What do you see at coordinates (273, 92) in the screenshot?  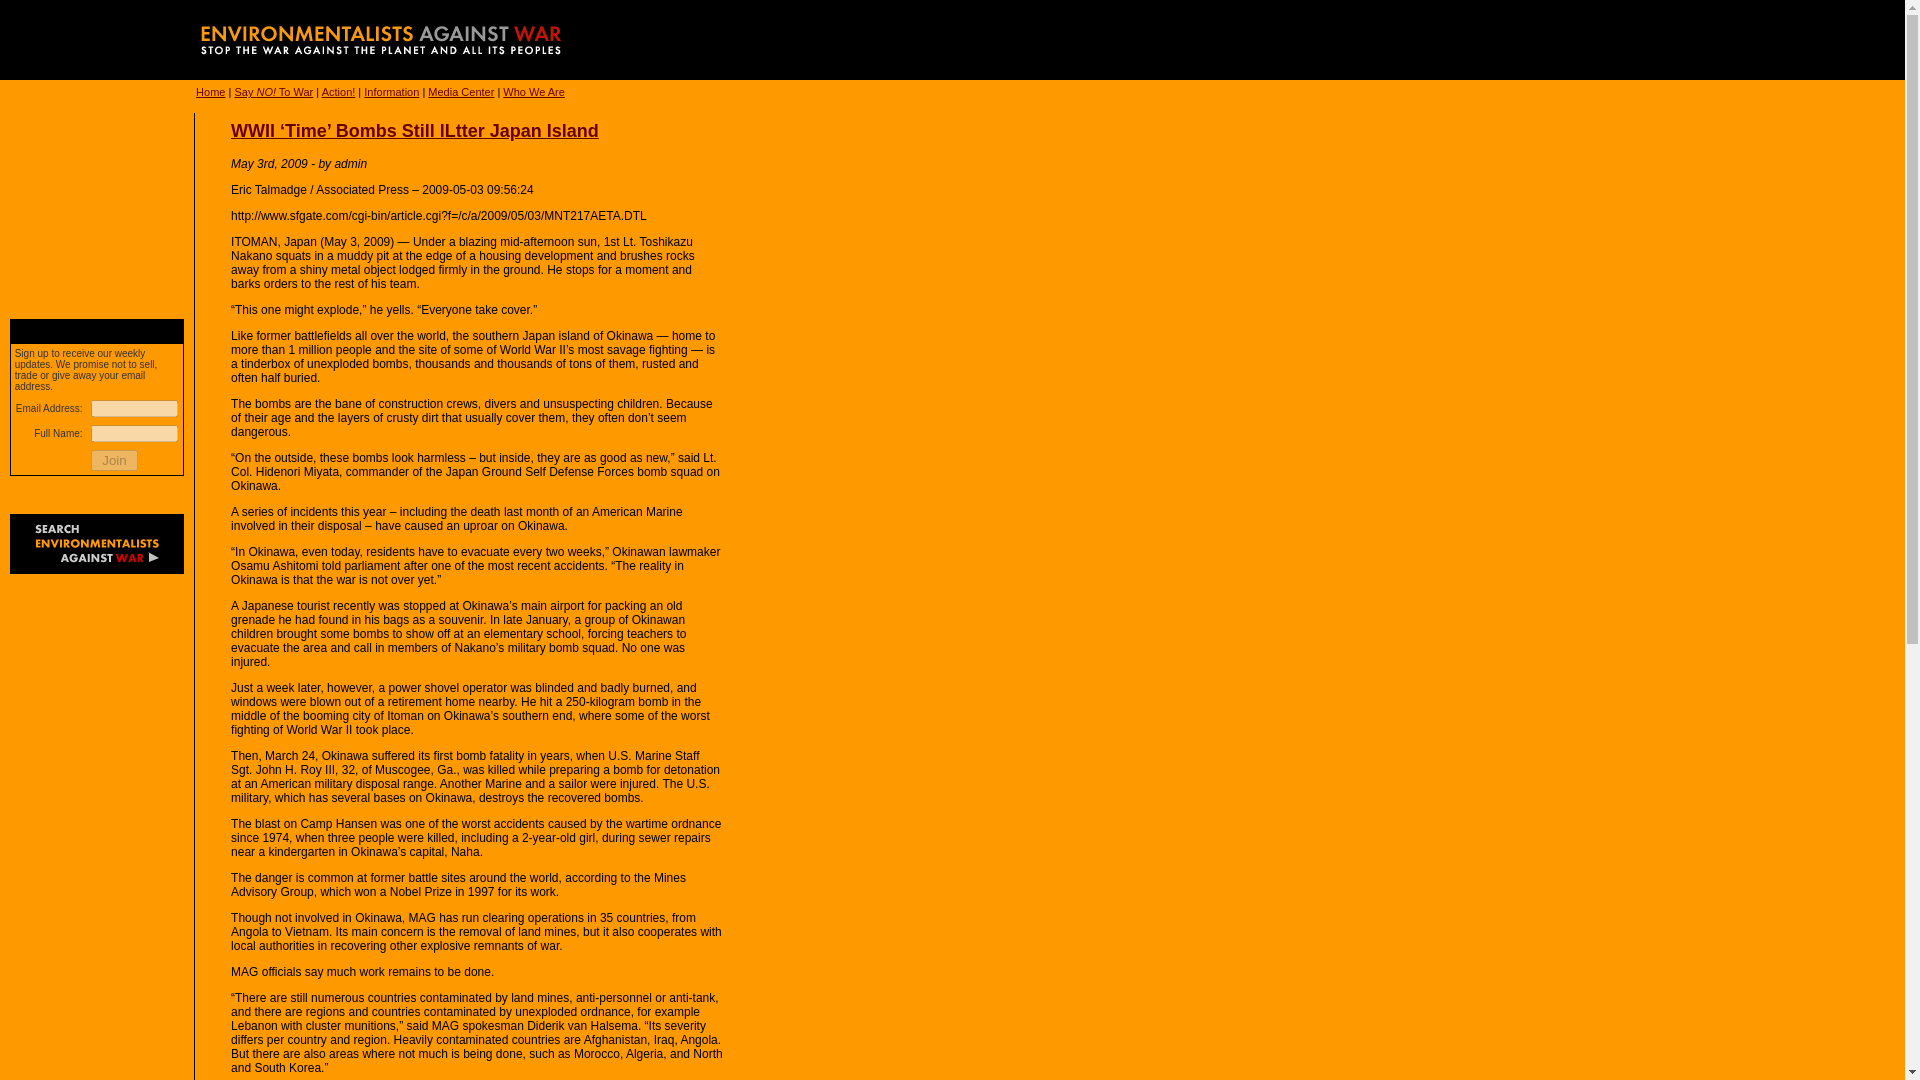 I see `Say NO! To War` at bounding box center [273, 92].